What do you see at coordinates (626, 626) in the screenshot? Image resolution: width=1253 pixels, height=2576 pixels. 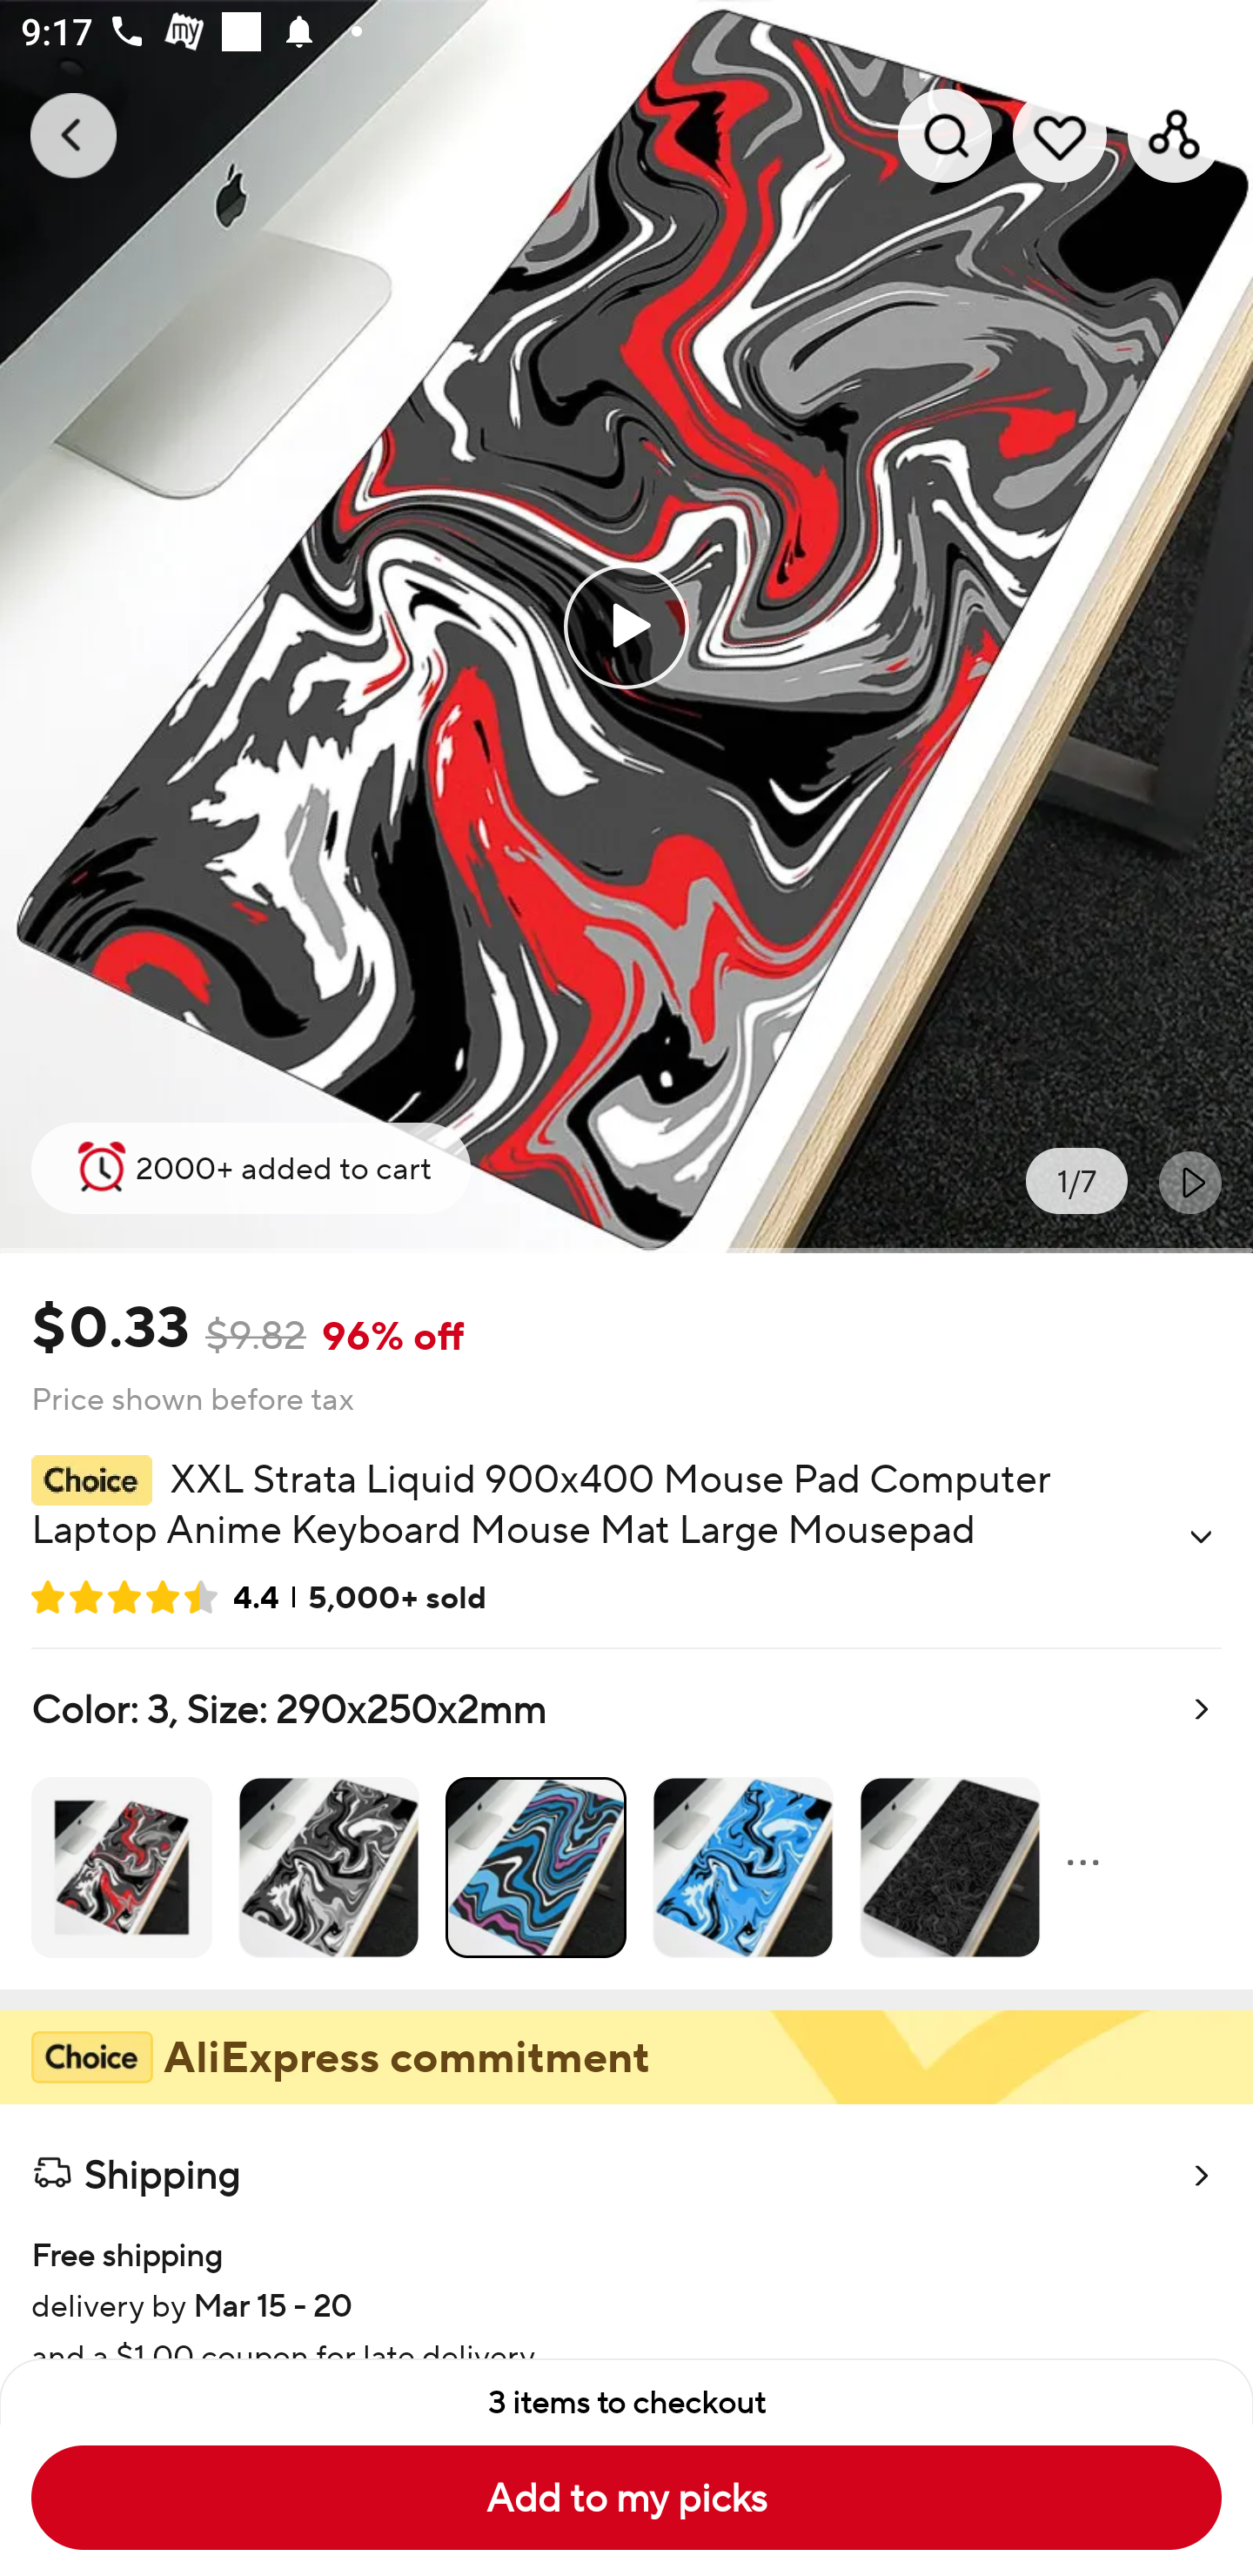 I see `0.0` at bounding box center [626, 626].